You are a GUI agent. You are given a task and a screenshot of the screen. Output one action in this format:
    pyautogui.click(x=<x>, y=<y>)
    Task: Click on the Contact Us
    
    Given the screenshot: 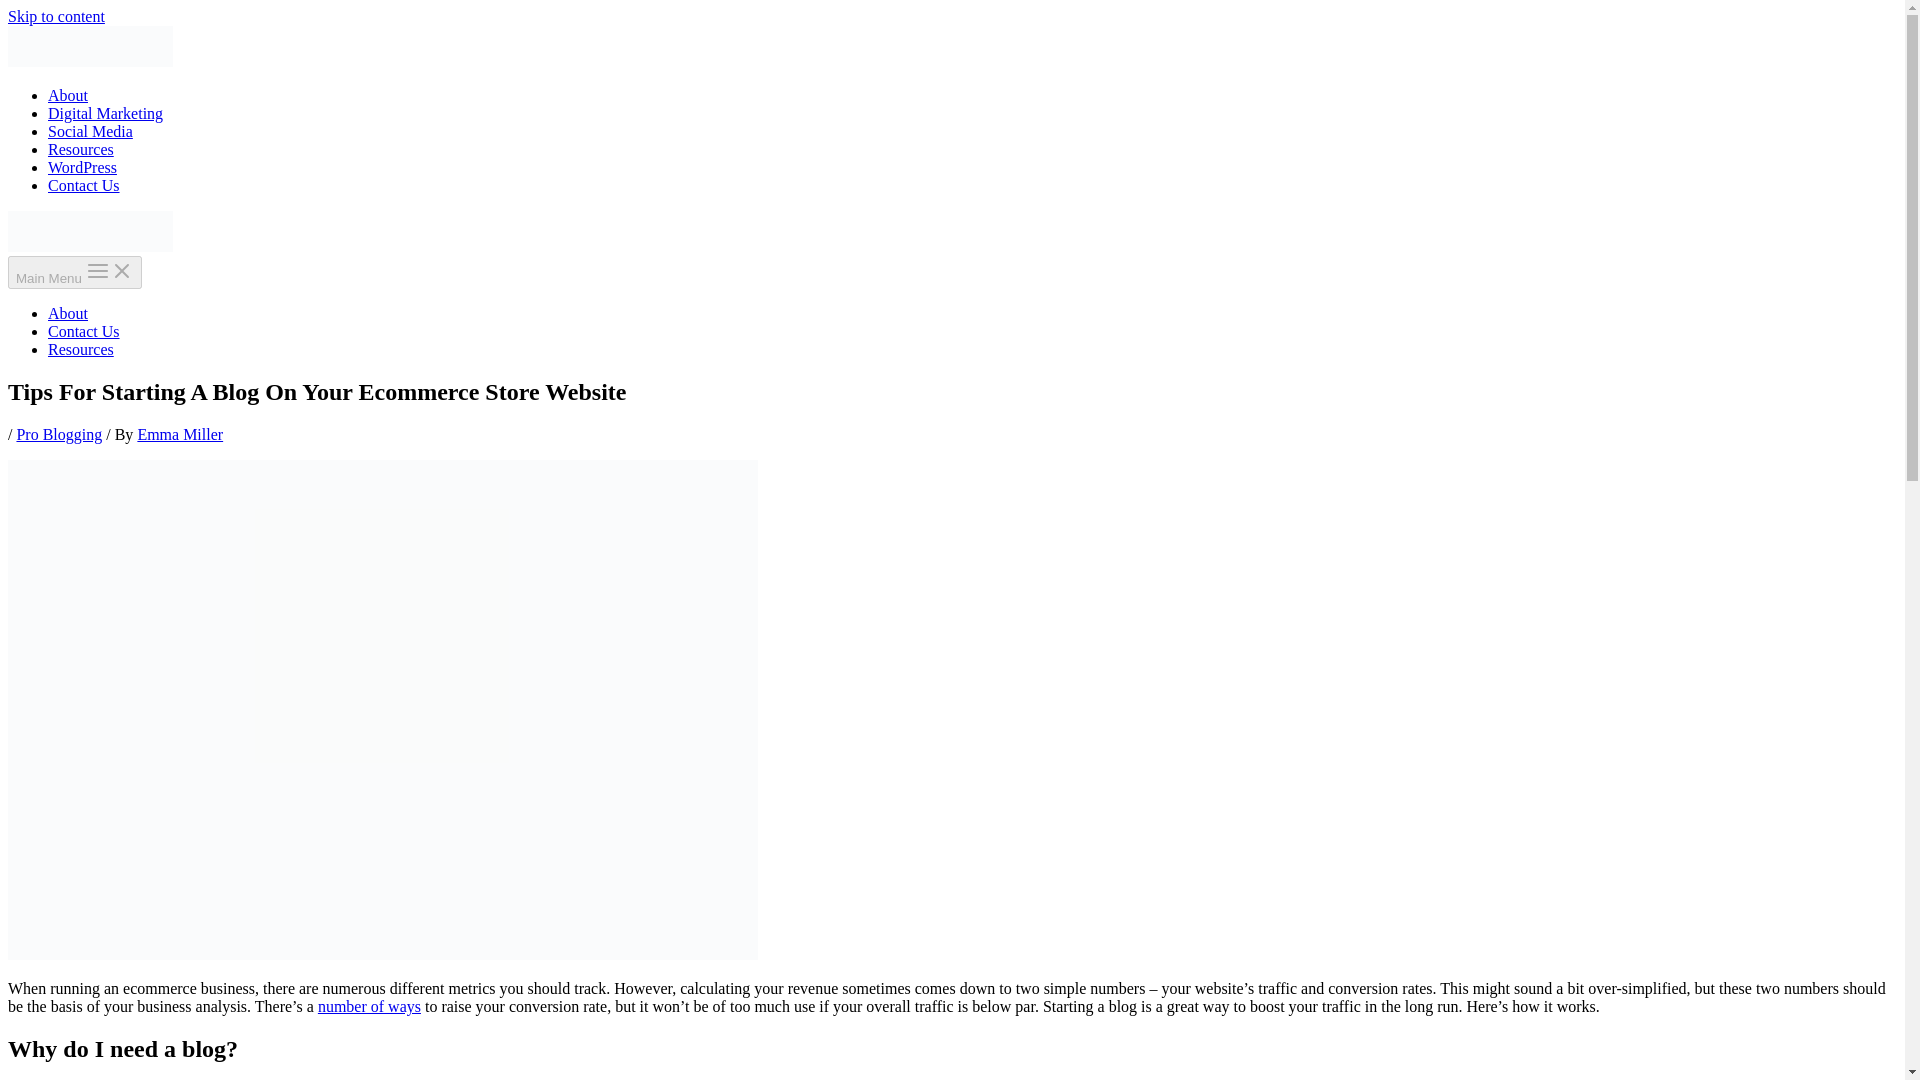 What is the action you would take?
    pyautogui.click(x=84, y=186)
    